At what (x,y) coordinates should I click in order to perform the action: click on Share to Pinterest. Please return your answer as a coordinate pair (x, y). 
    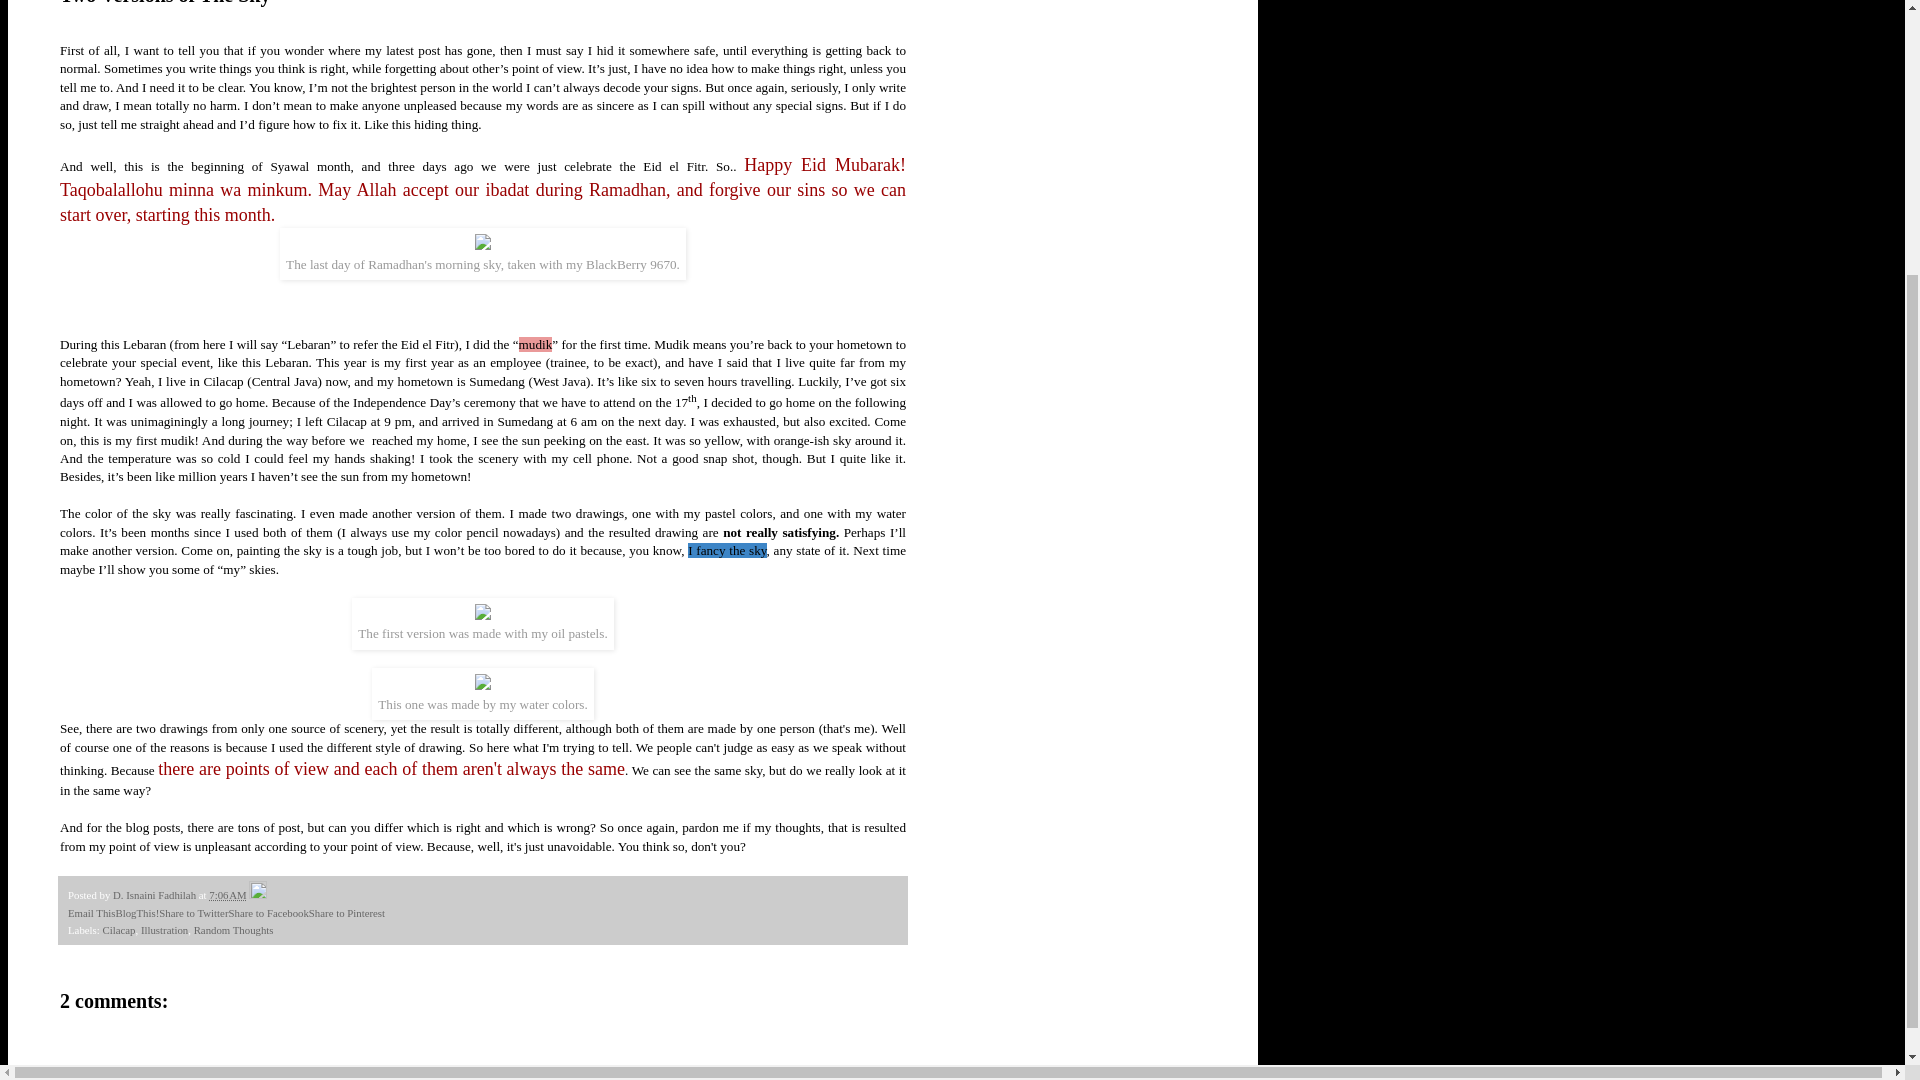
    Looking at the image, I should click on (347, 913).